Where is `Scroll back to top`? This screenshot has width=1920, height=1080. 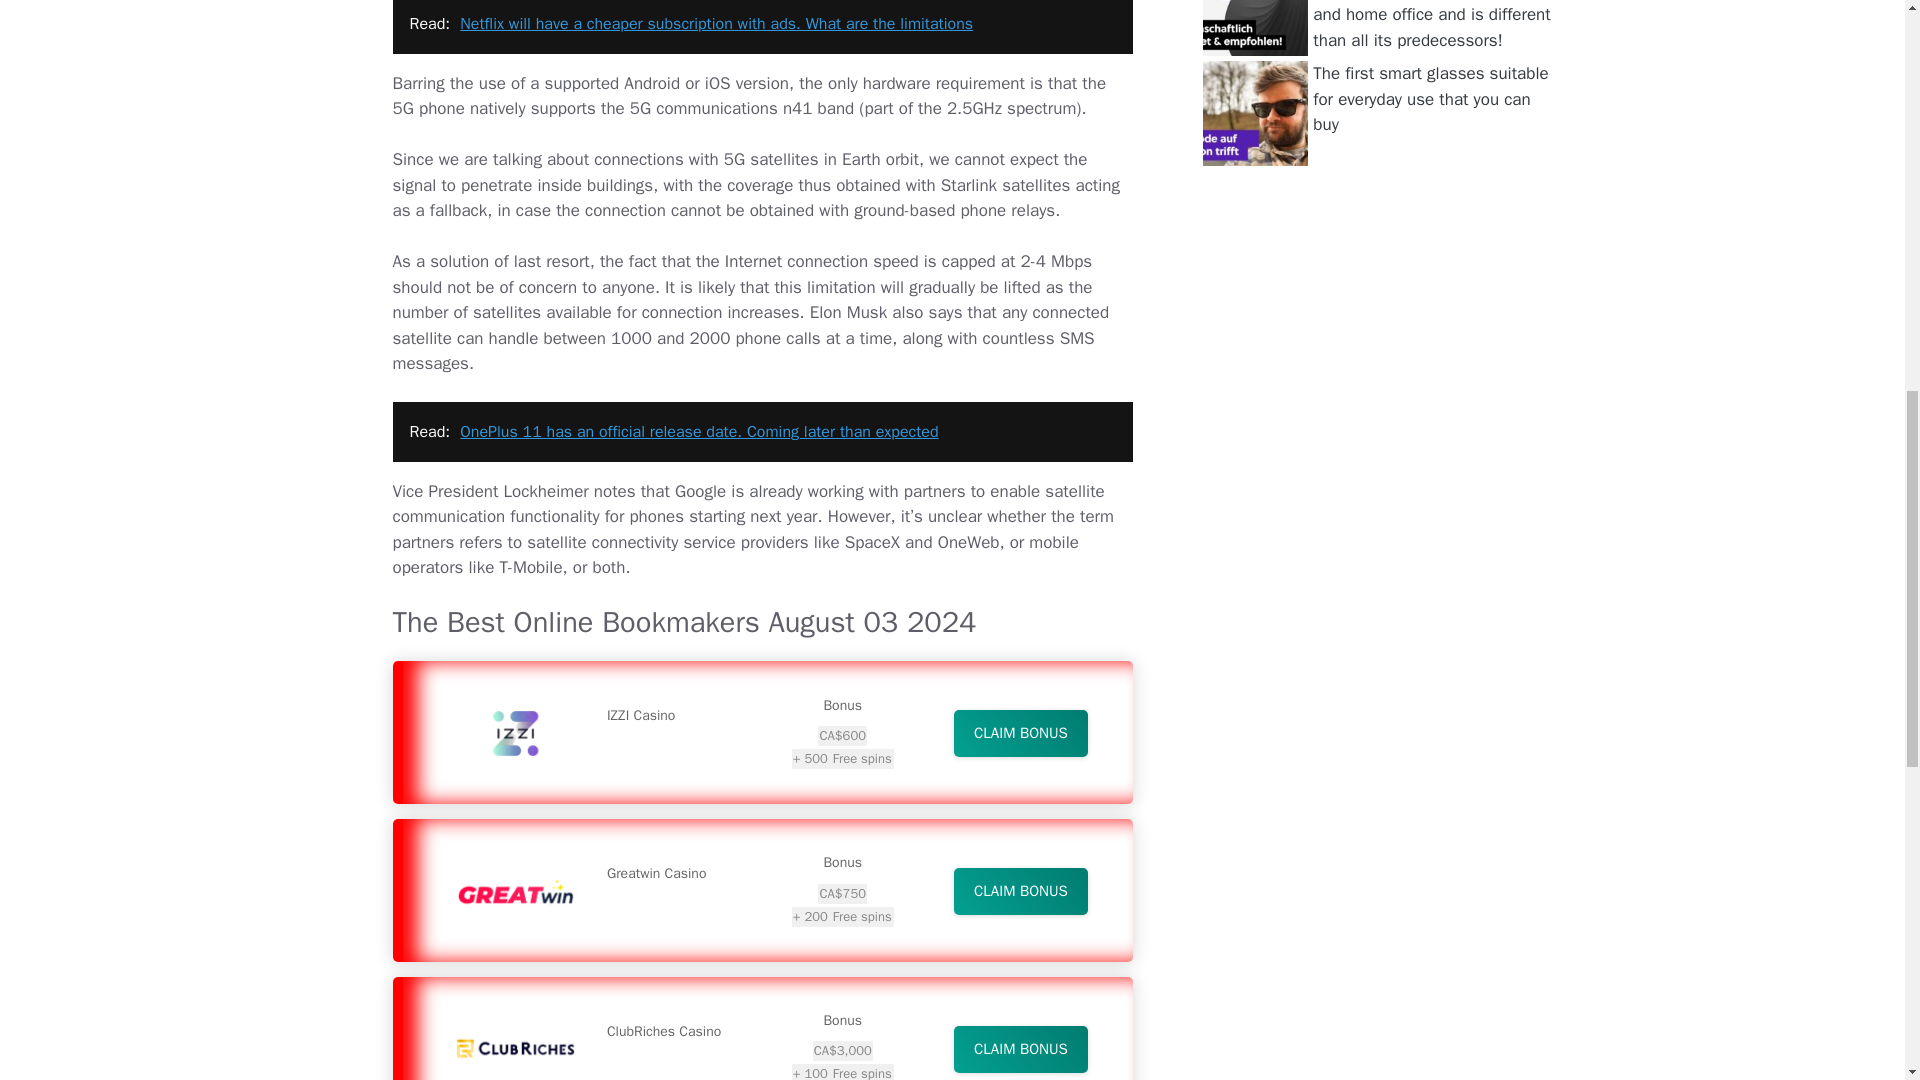
Scroll back to top is located at coordinates (1855, 949).